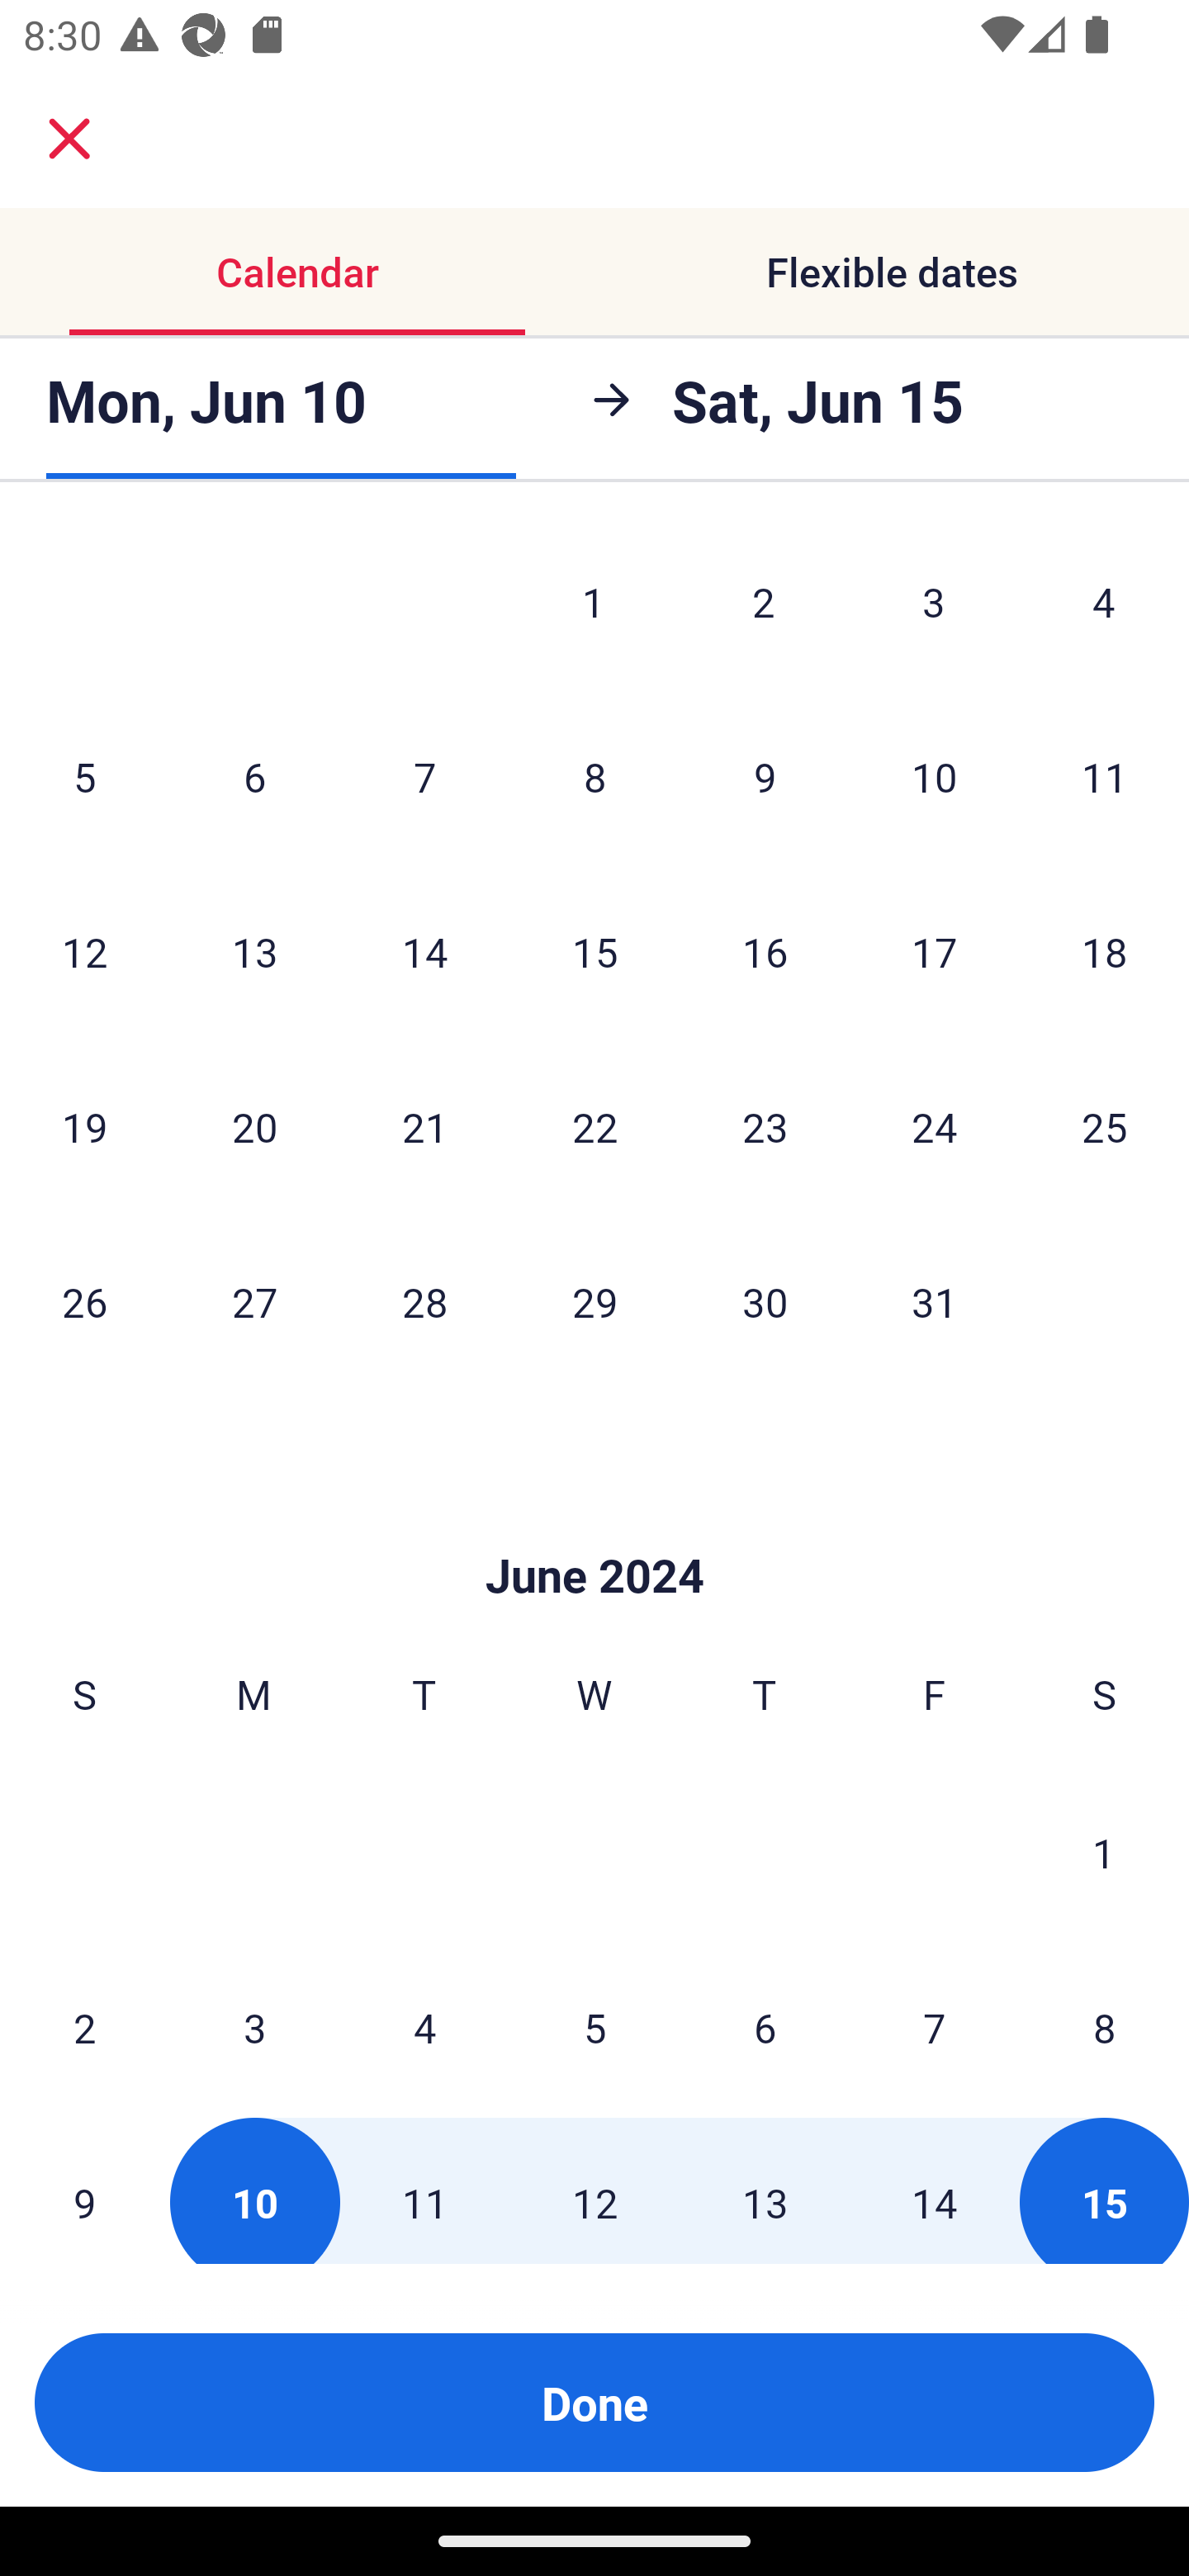 Image resolution: width=1189 pixels, height=2576 pixels. What do you see at coordinates (594, 606) in the screenshot?
I see `1 Wednesday, May 1, 2024` at bounding box center [594, 606].